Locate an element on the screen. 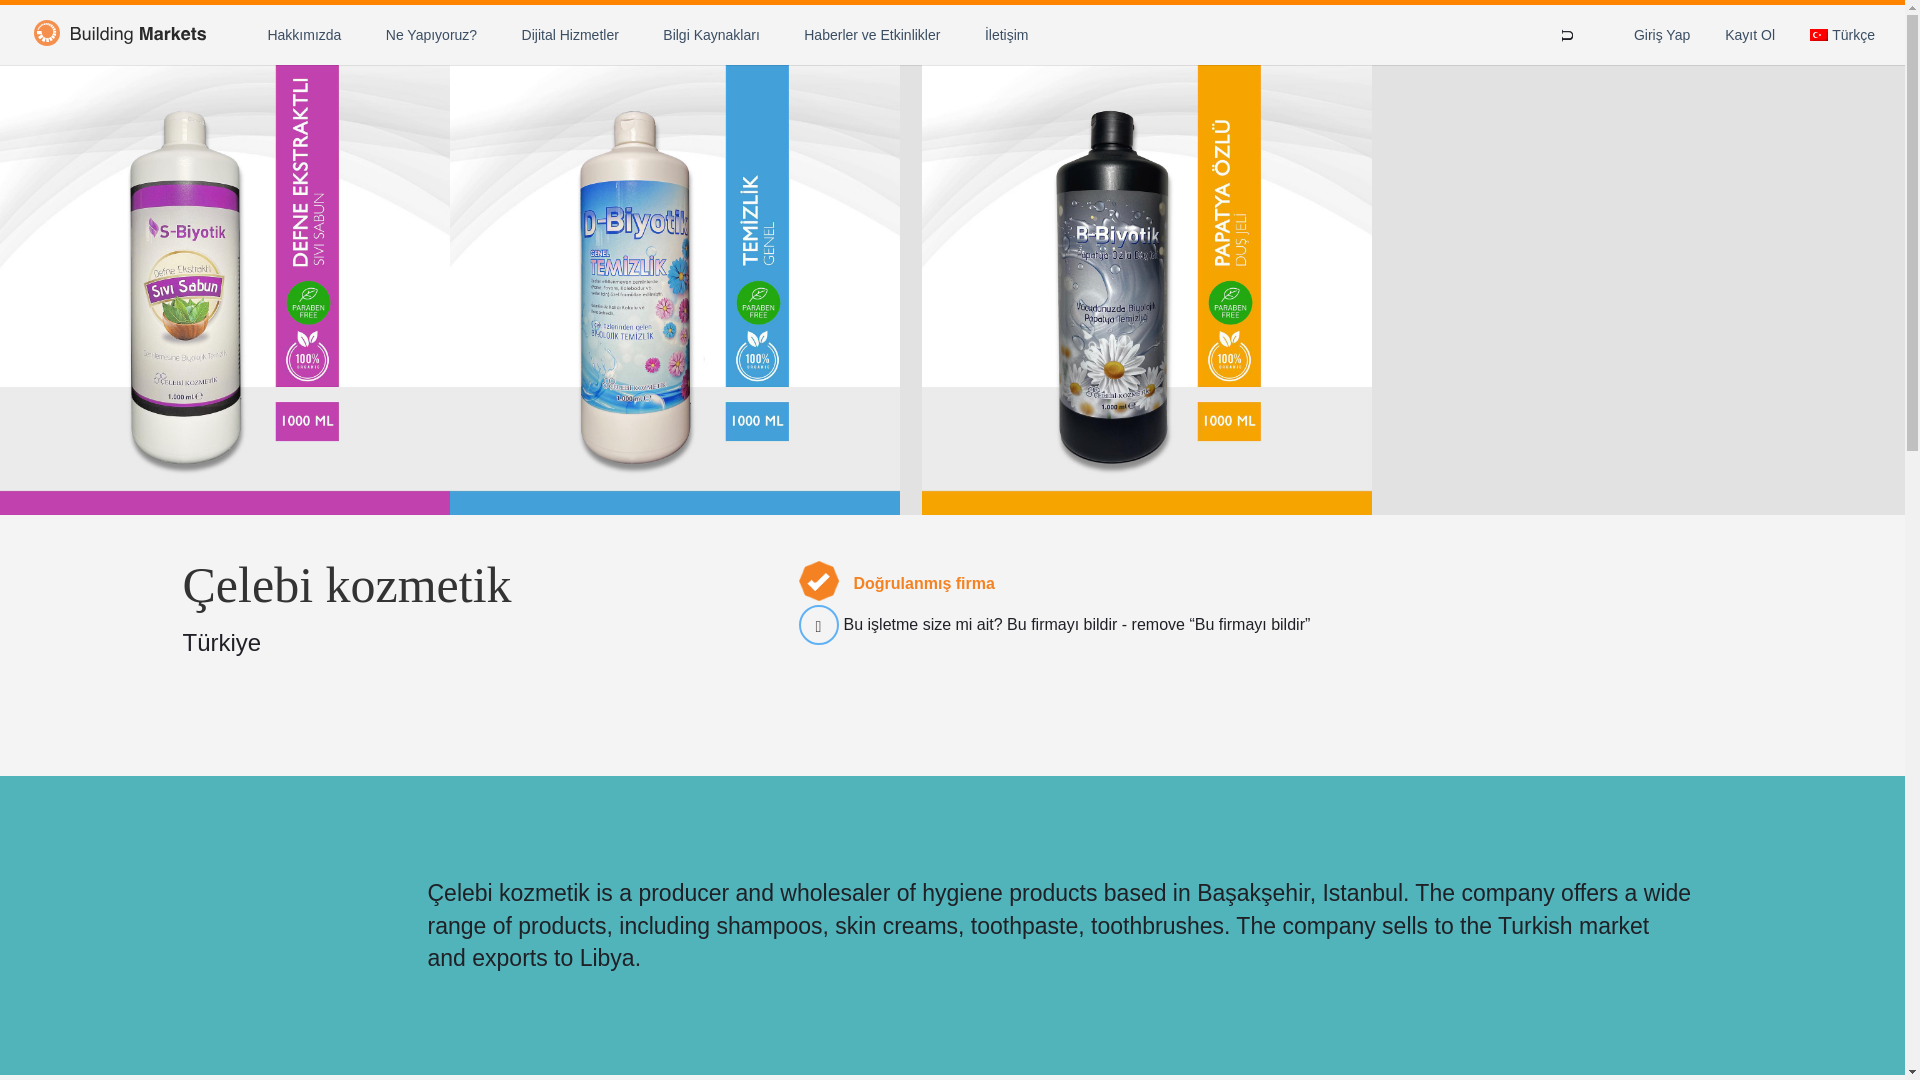 The height and width of the screenshot is (1080, 1920). Haberler ve Etkinlikler is located at coordinates (872, 34).